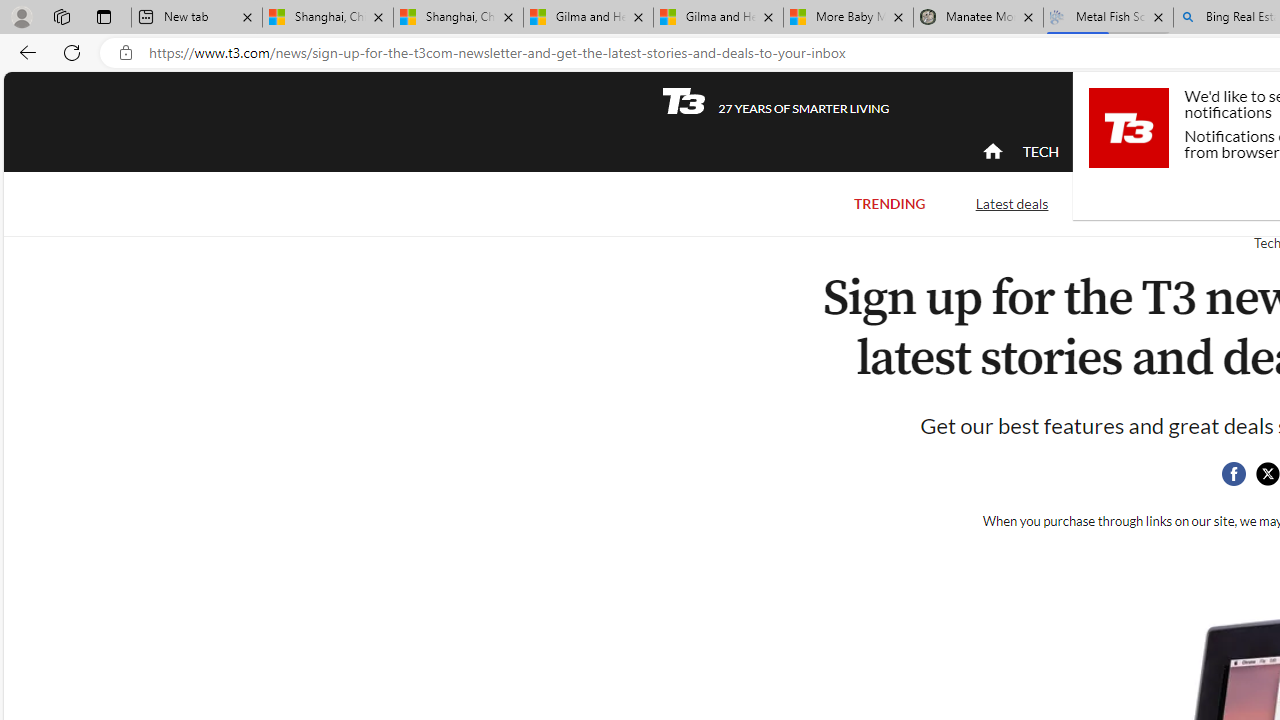 This screenshot has width=1280, height=720. What do you see at coordinates (1040, 152) in the screenshot?
I see `TECH` at bounding box center [1040, 152].